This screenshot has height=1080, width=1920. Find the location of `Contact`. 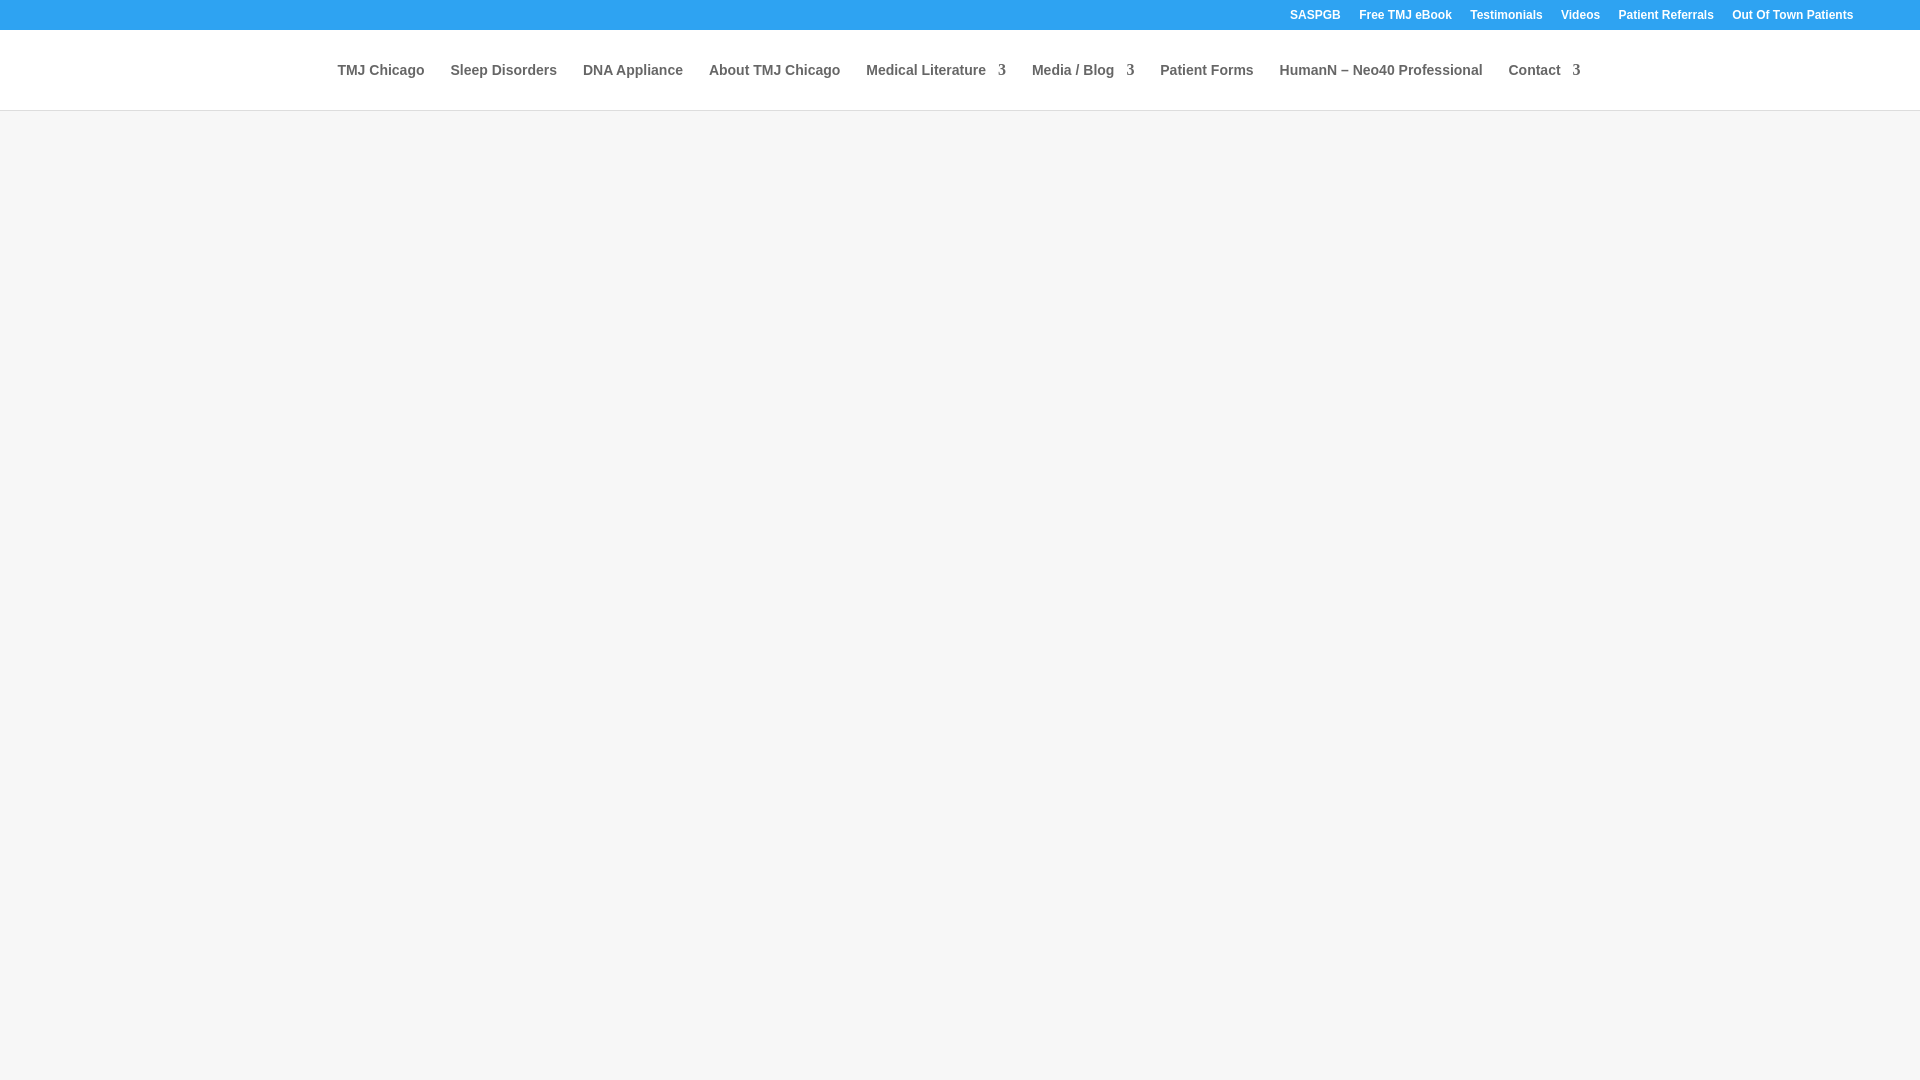

Contact is located at coordinates (1544, 86).